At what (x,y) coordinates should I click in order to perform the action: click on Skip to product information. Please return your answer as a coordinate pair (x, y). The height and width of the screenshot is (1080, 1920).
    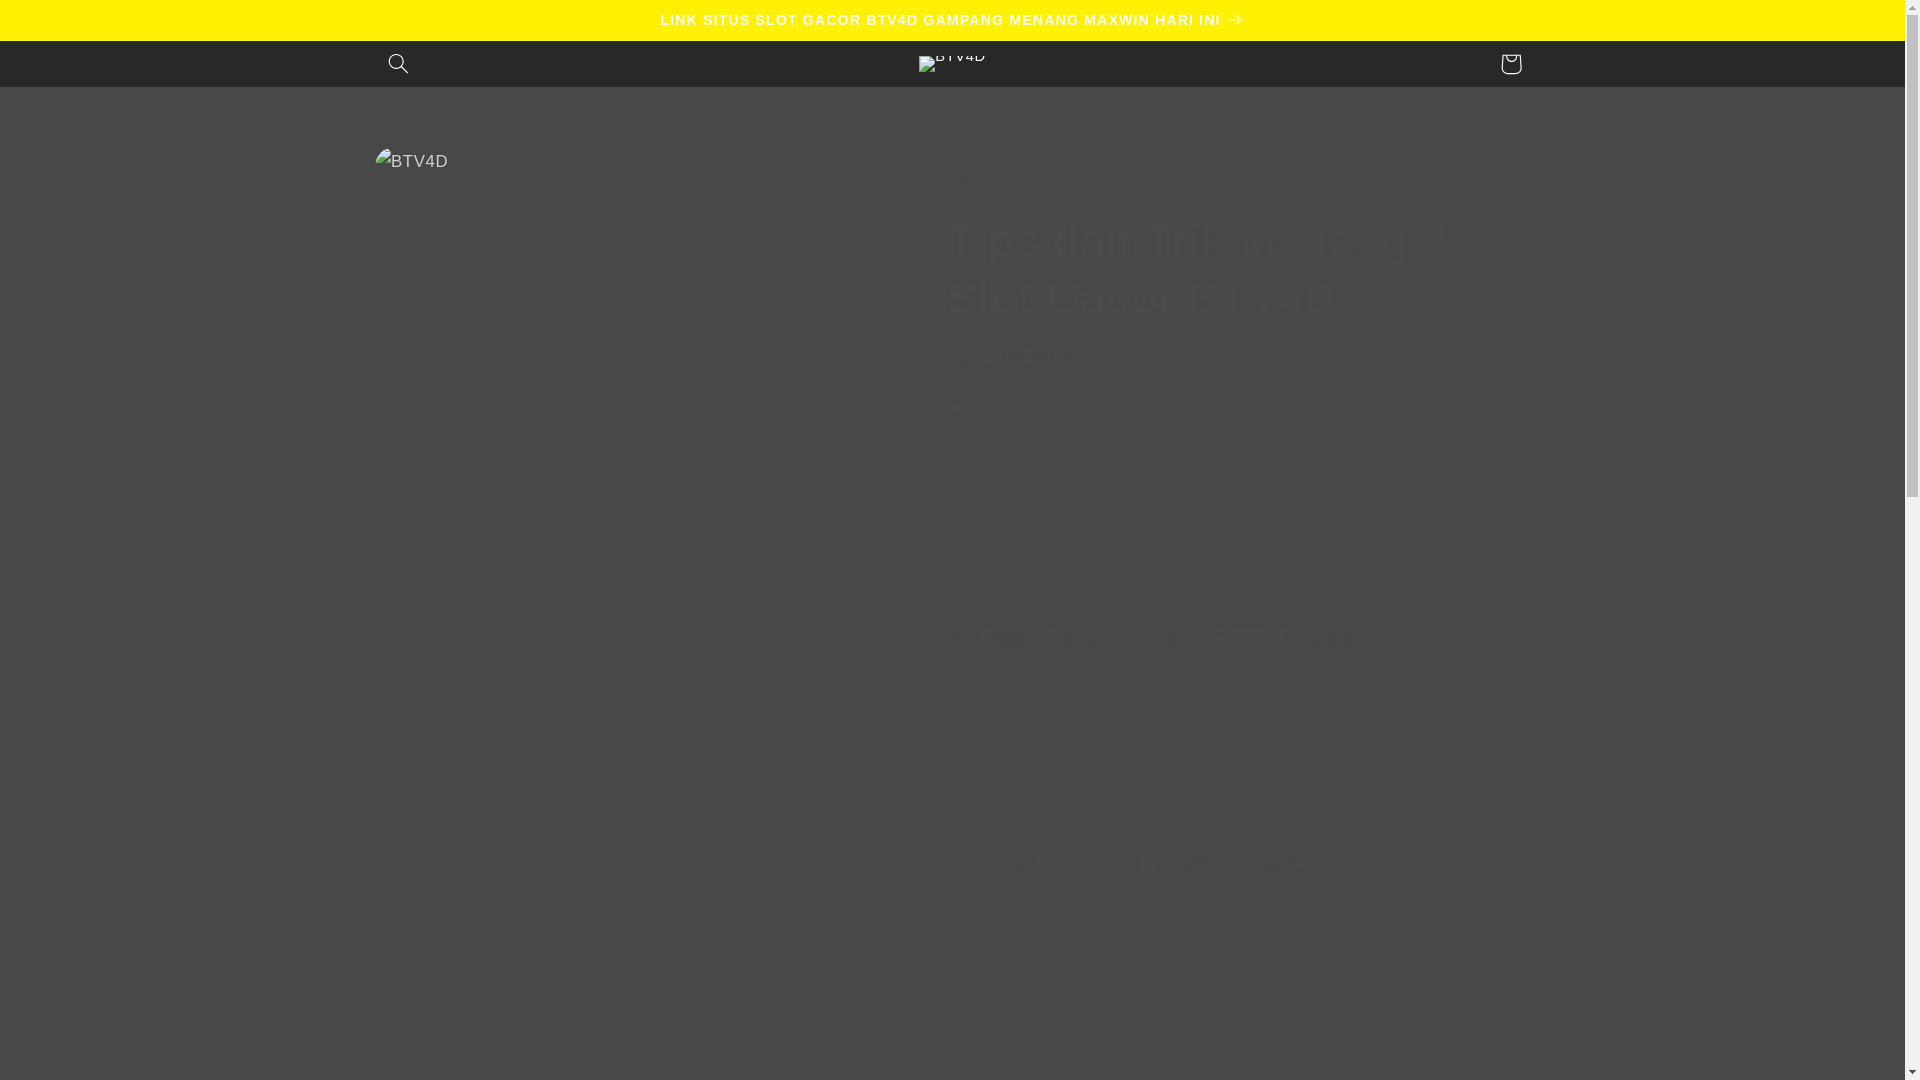
    Looking at the image, I should click on (438, 170).